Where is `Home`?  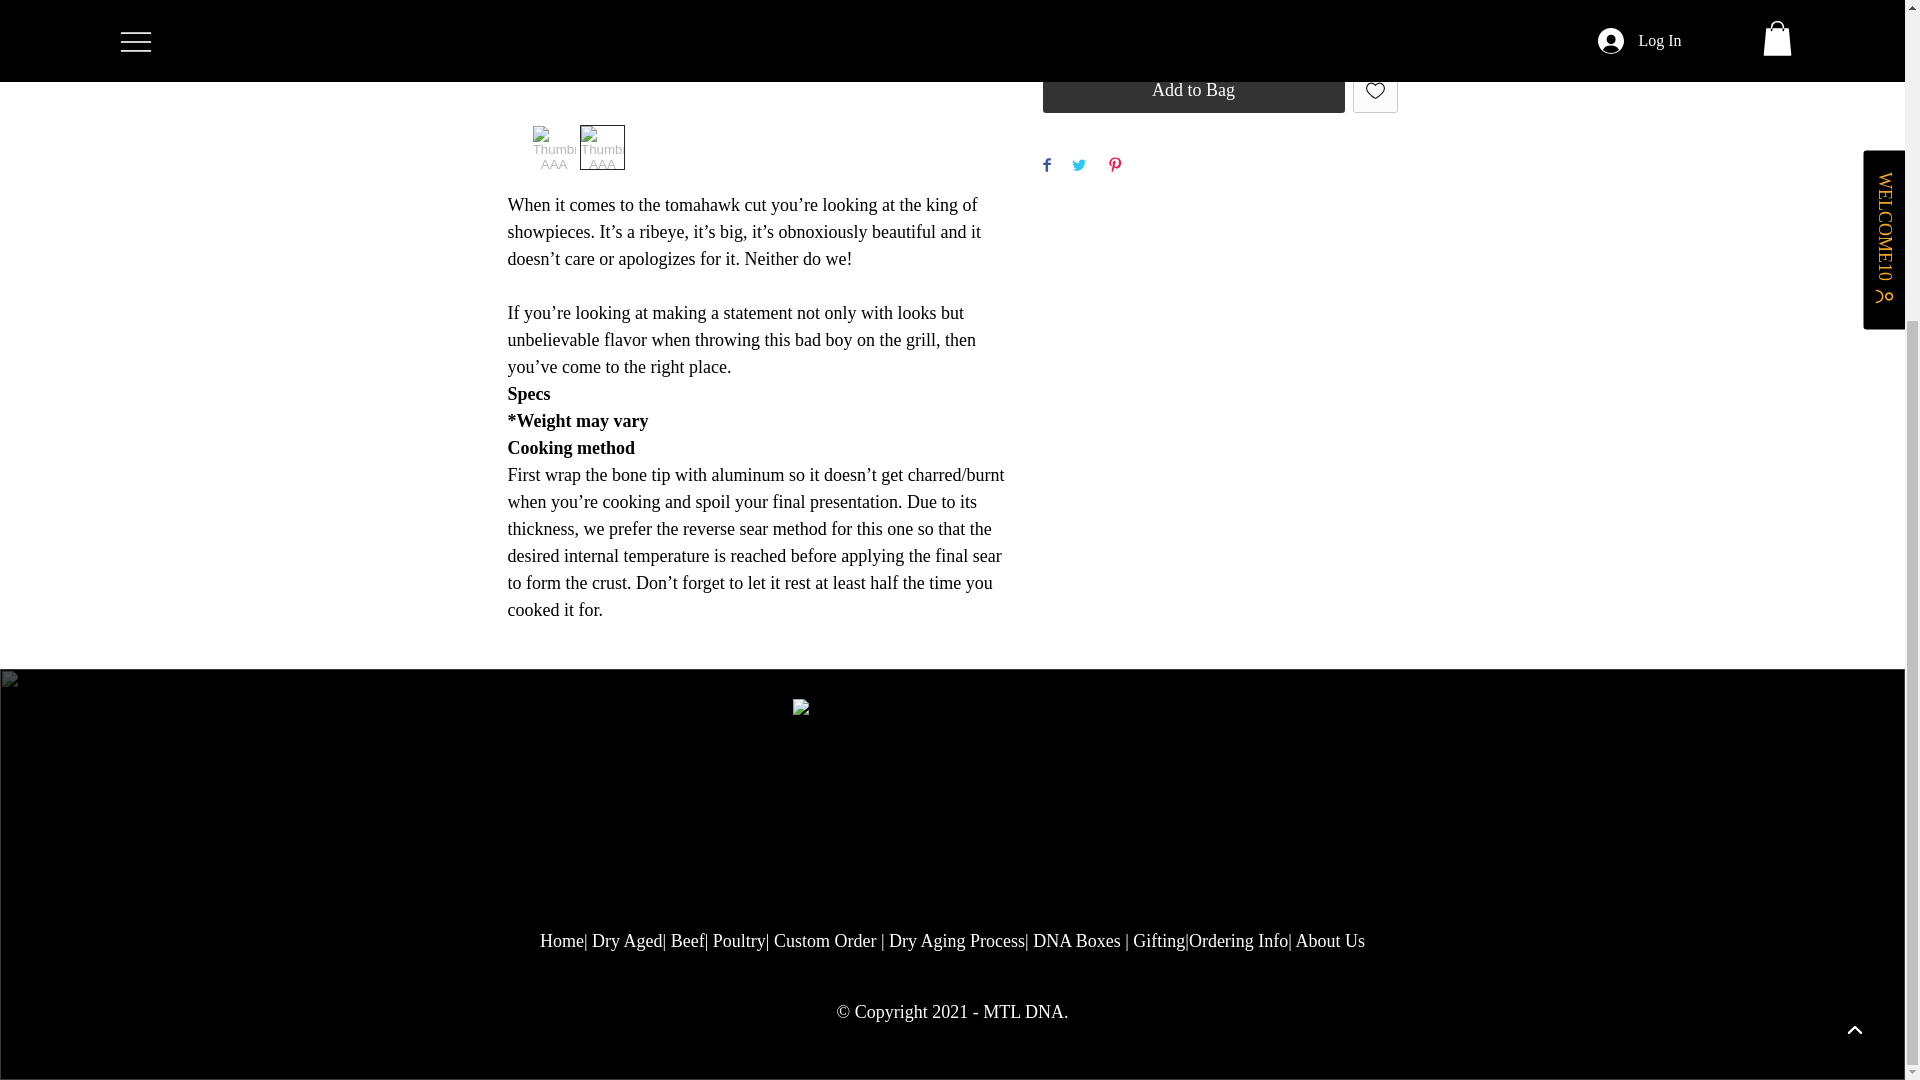
Home is located at coordinates (561, 940).